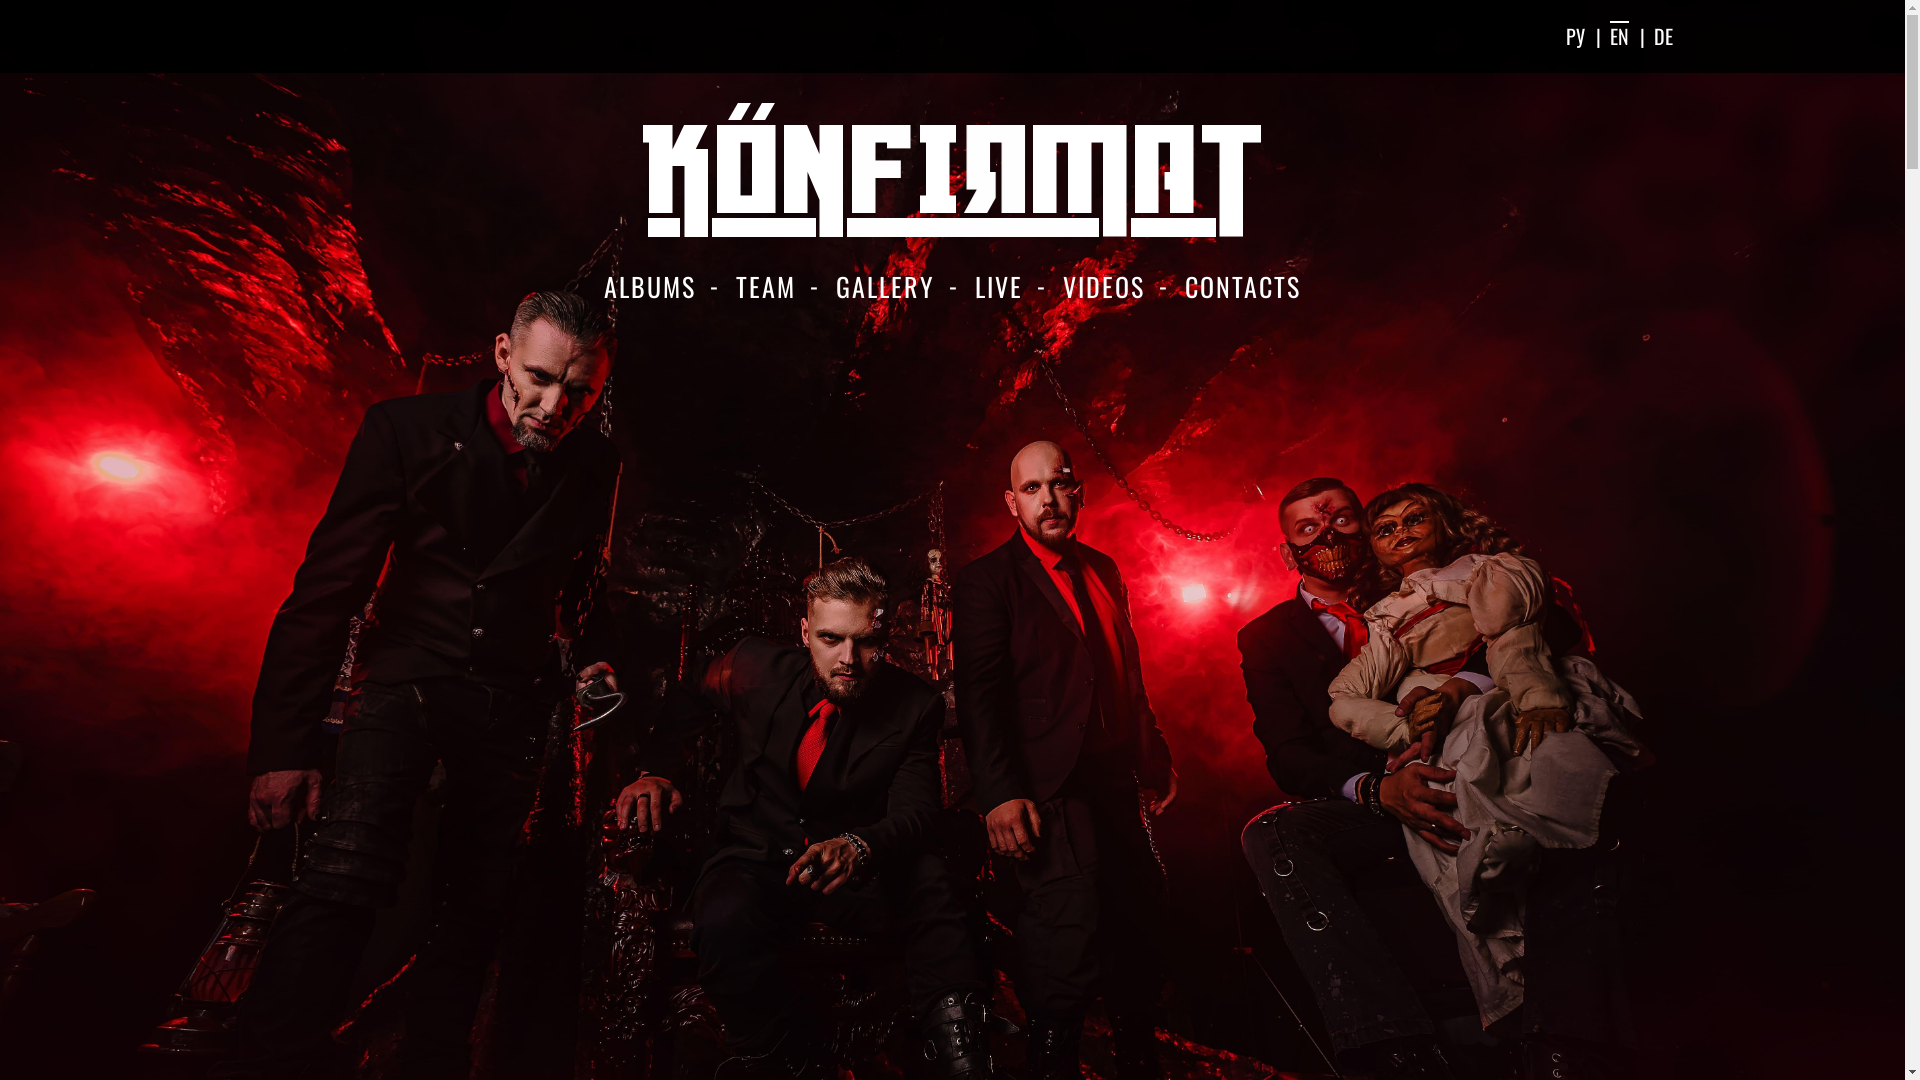 This screenshot has height=1080, width=1920. I want to click on DE, so click(1664, 36).